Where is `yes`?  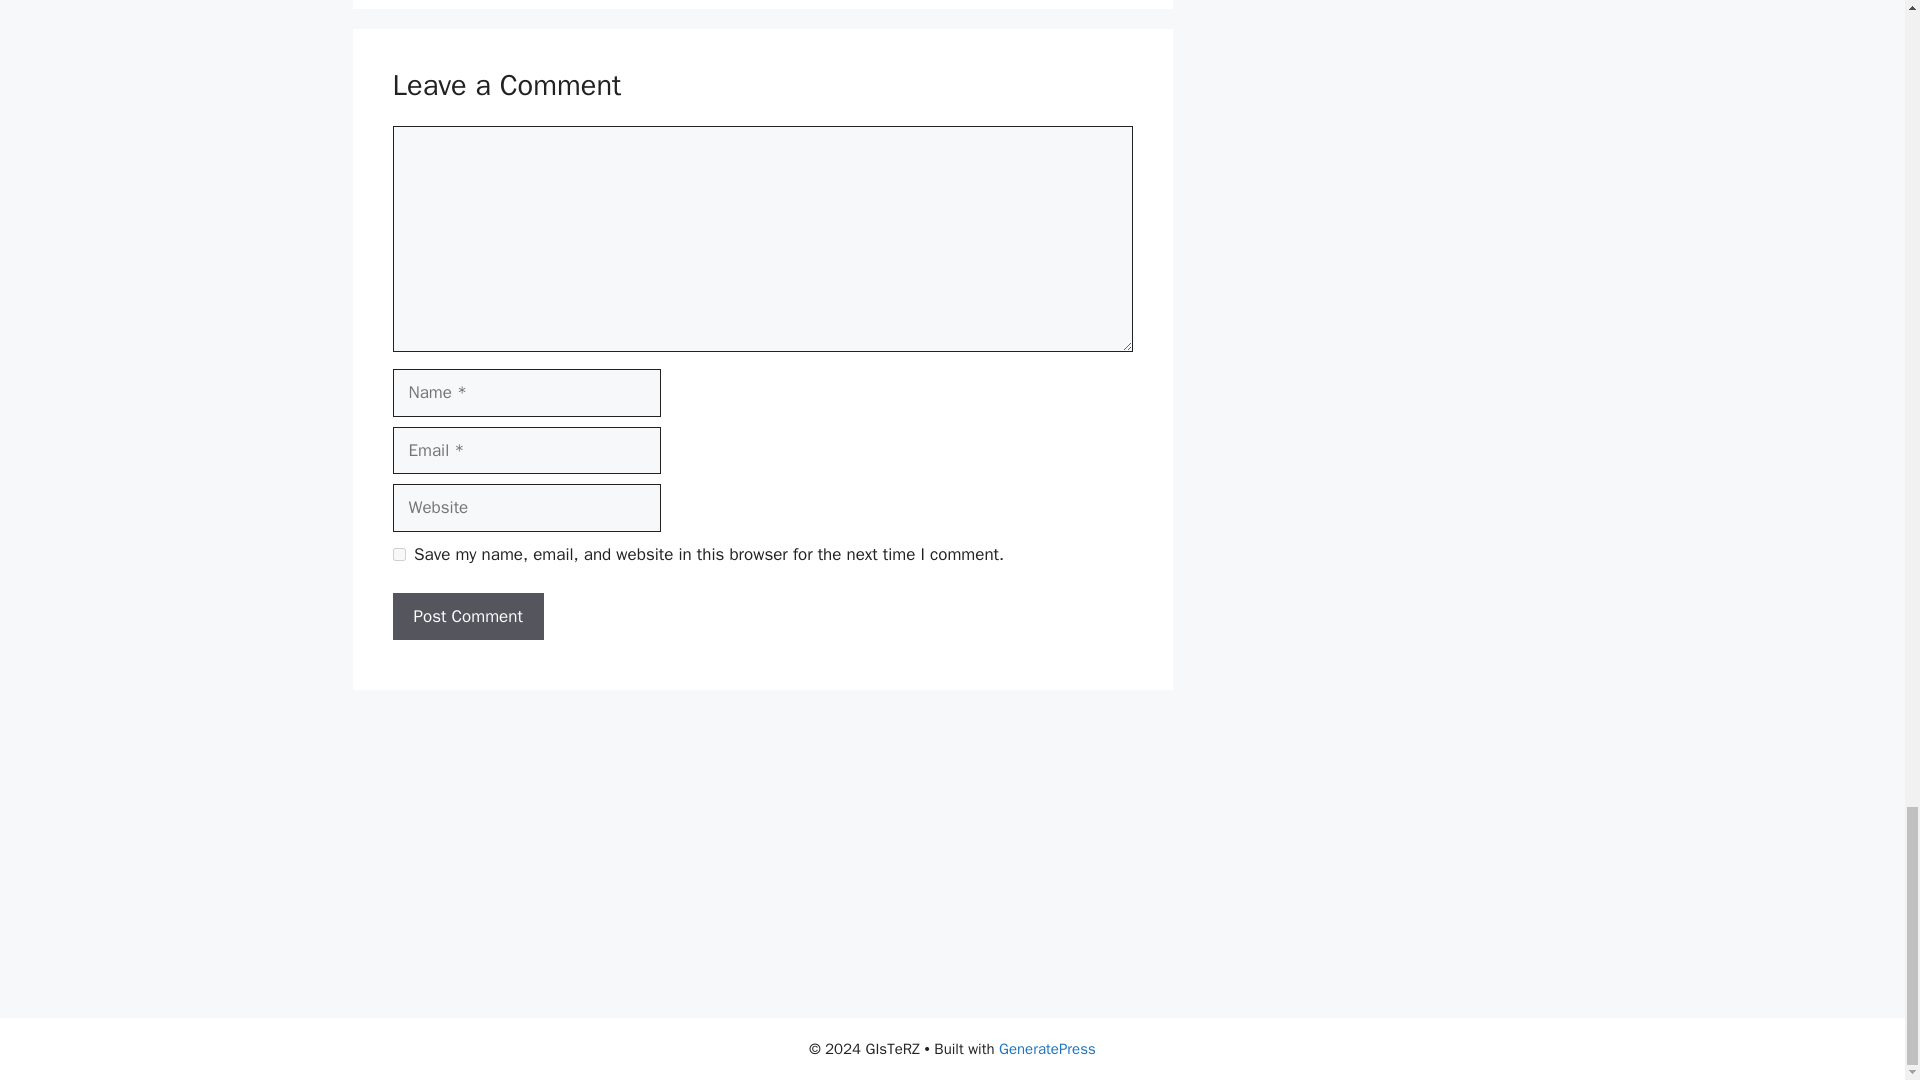
yes is located at coordinates (398, 554).